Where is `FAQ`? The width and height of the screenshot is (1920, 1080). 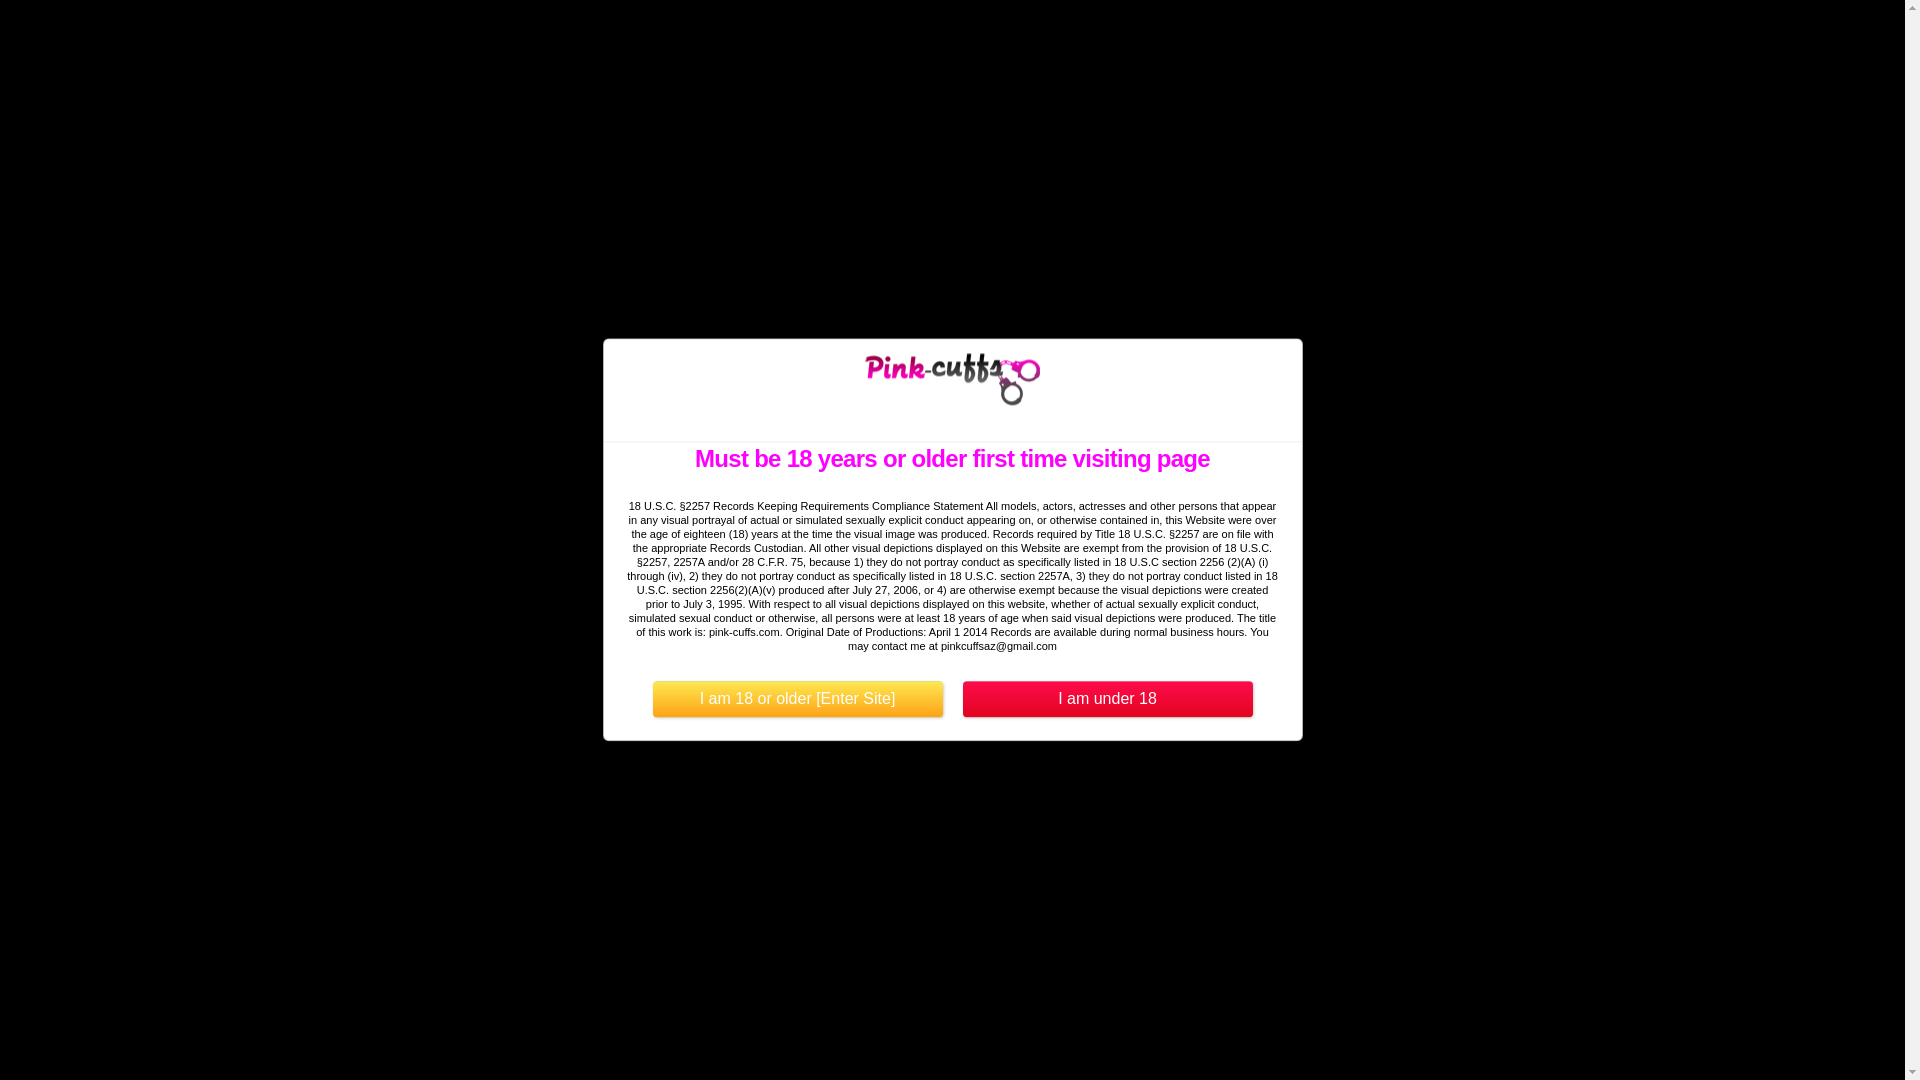
FAQ is located at coordinates (1140, 34).